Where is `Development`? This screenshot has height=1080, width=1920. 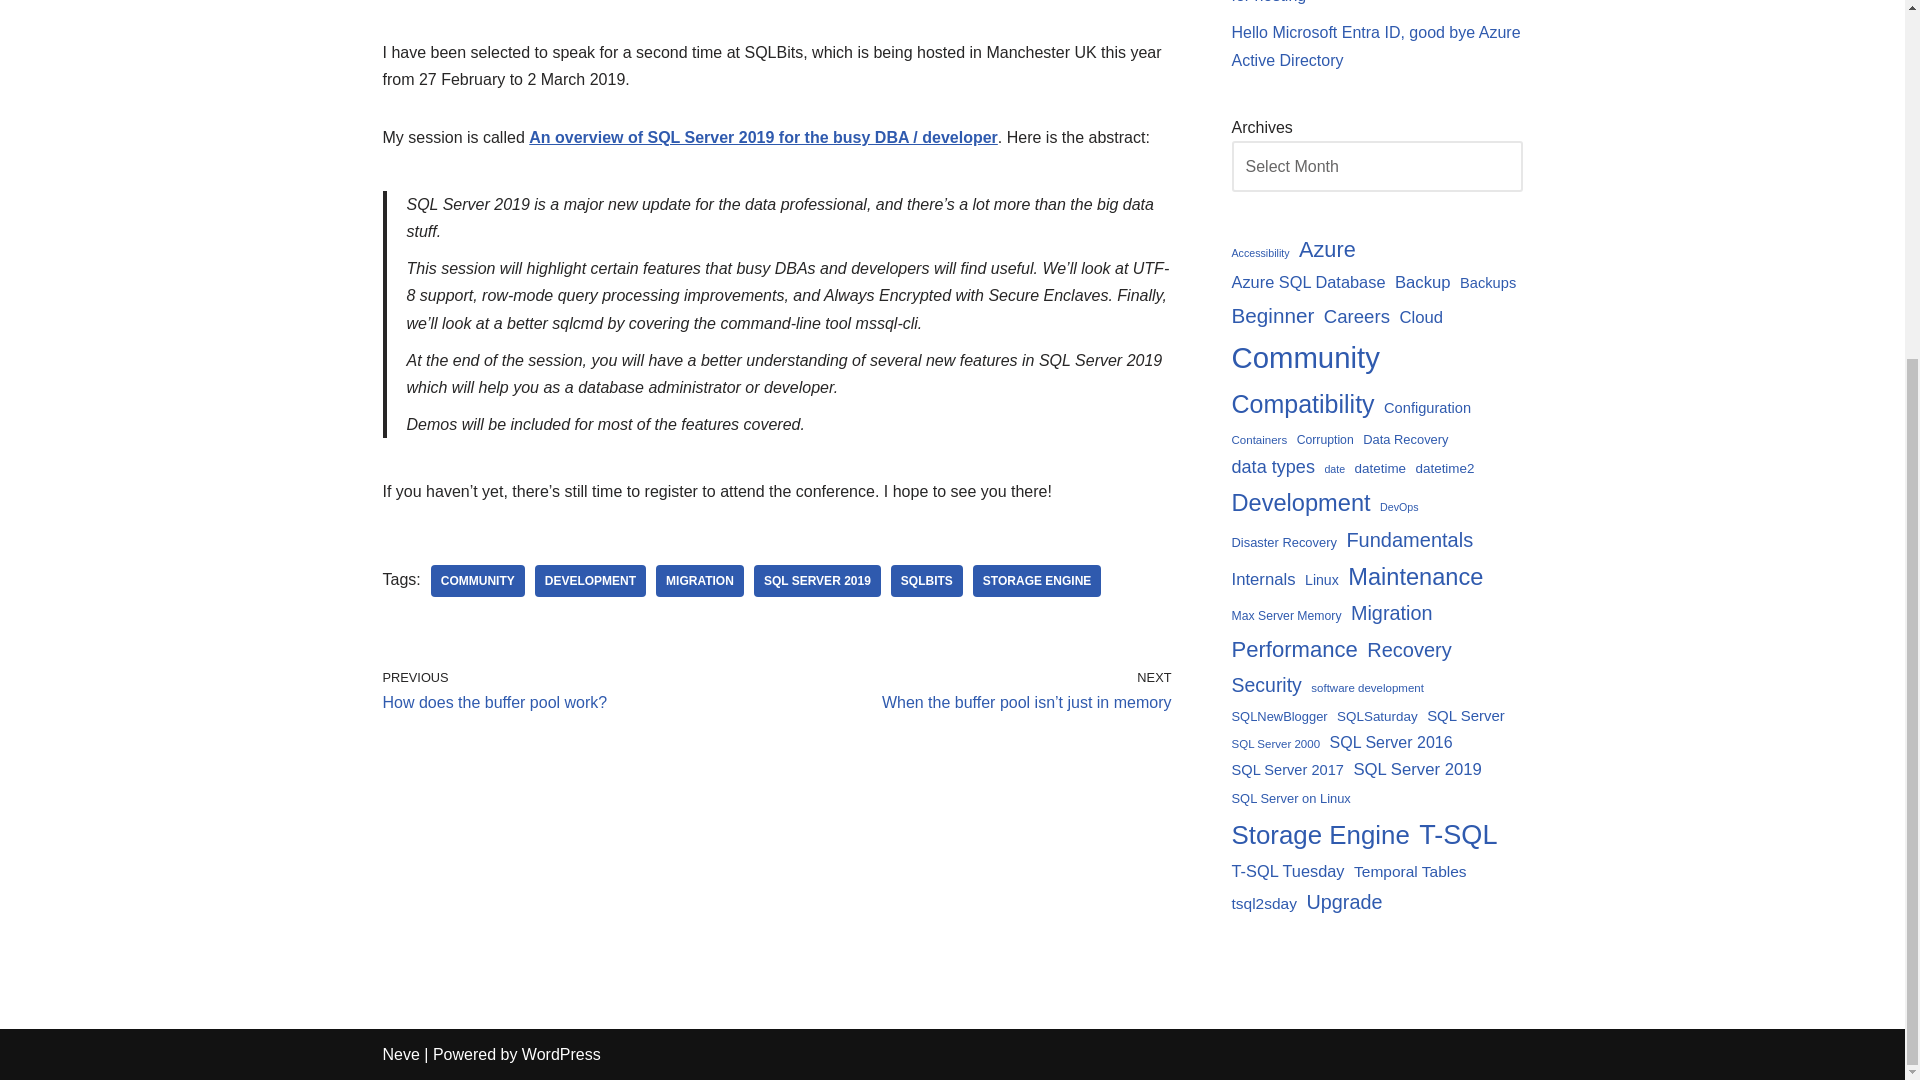 Development is located at coordinates (590, 580).